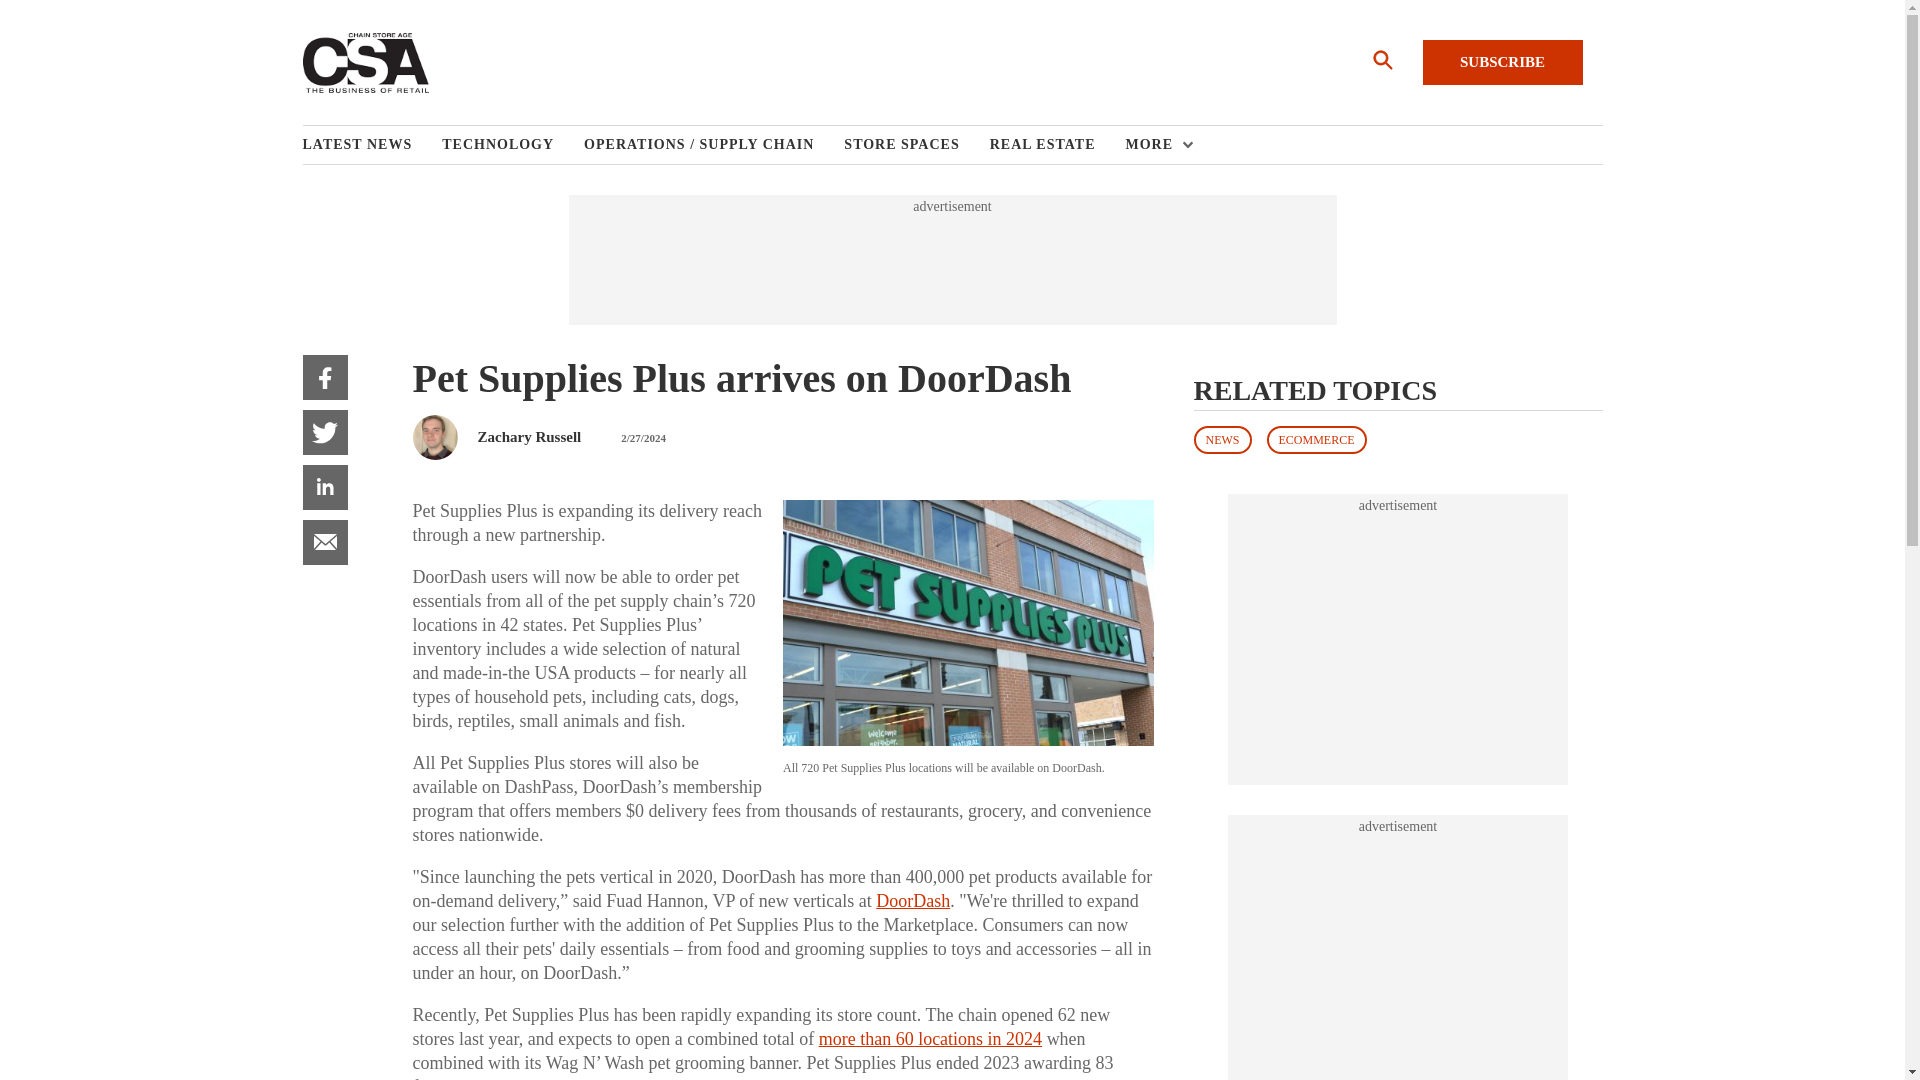 The width and height of the screenshot is (1920, 1080). What do you see at coordinates (324, 542) in the screenshot?
I see `email` at bounding box center [324, 542].